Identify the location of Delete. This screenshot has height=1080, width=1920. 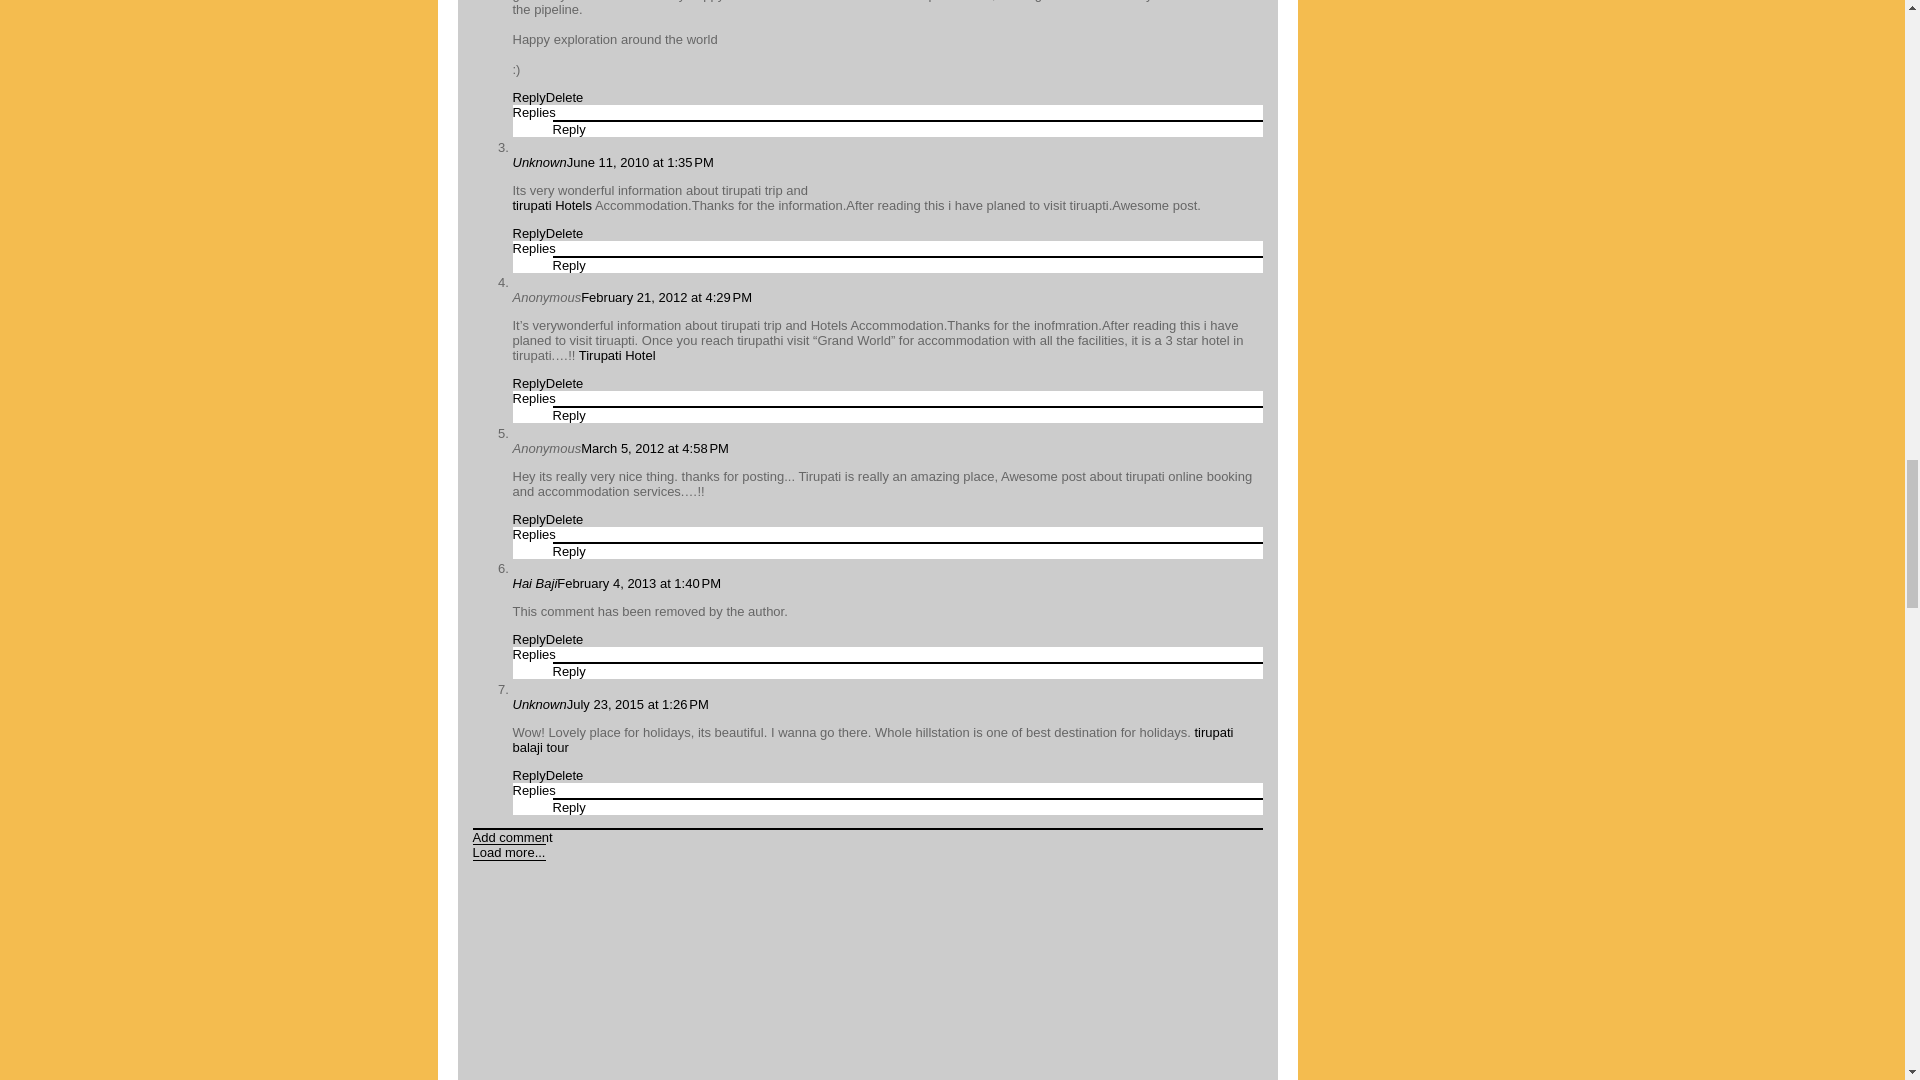
(564, 382).